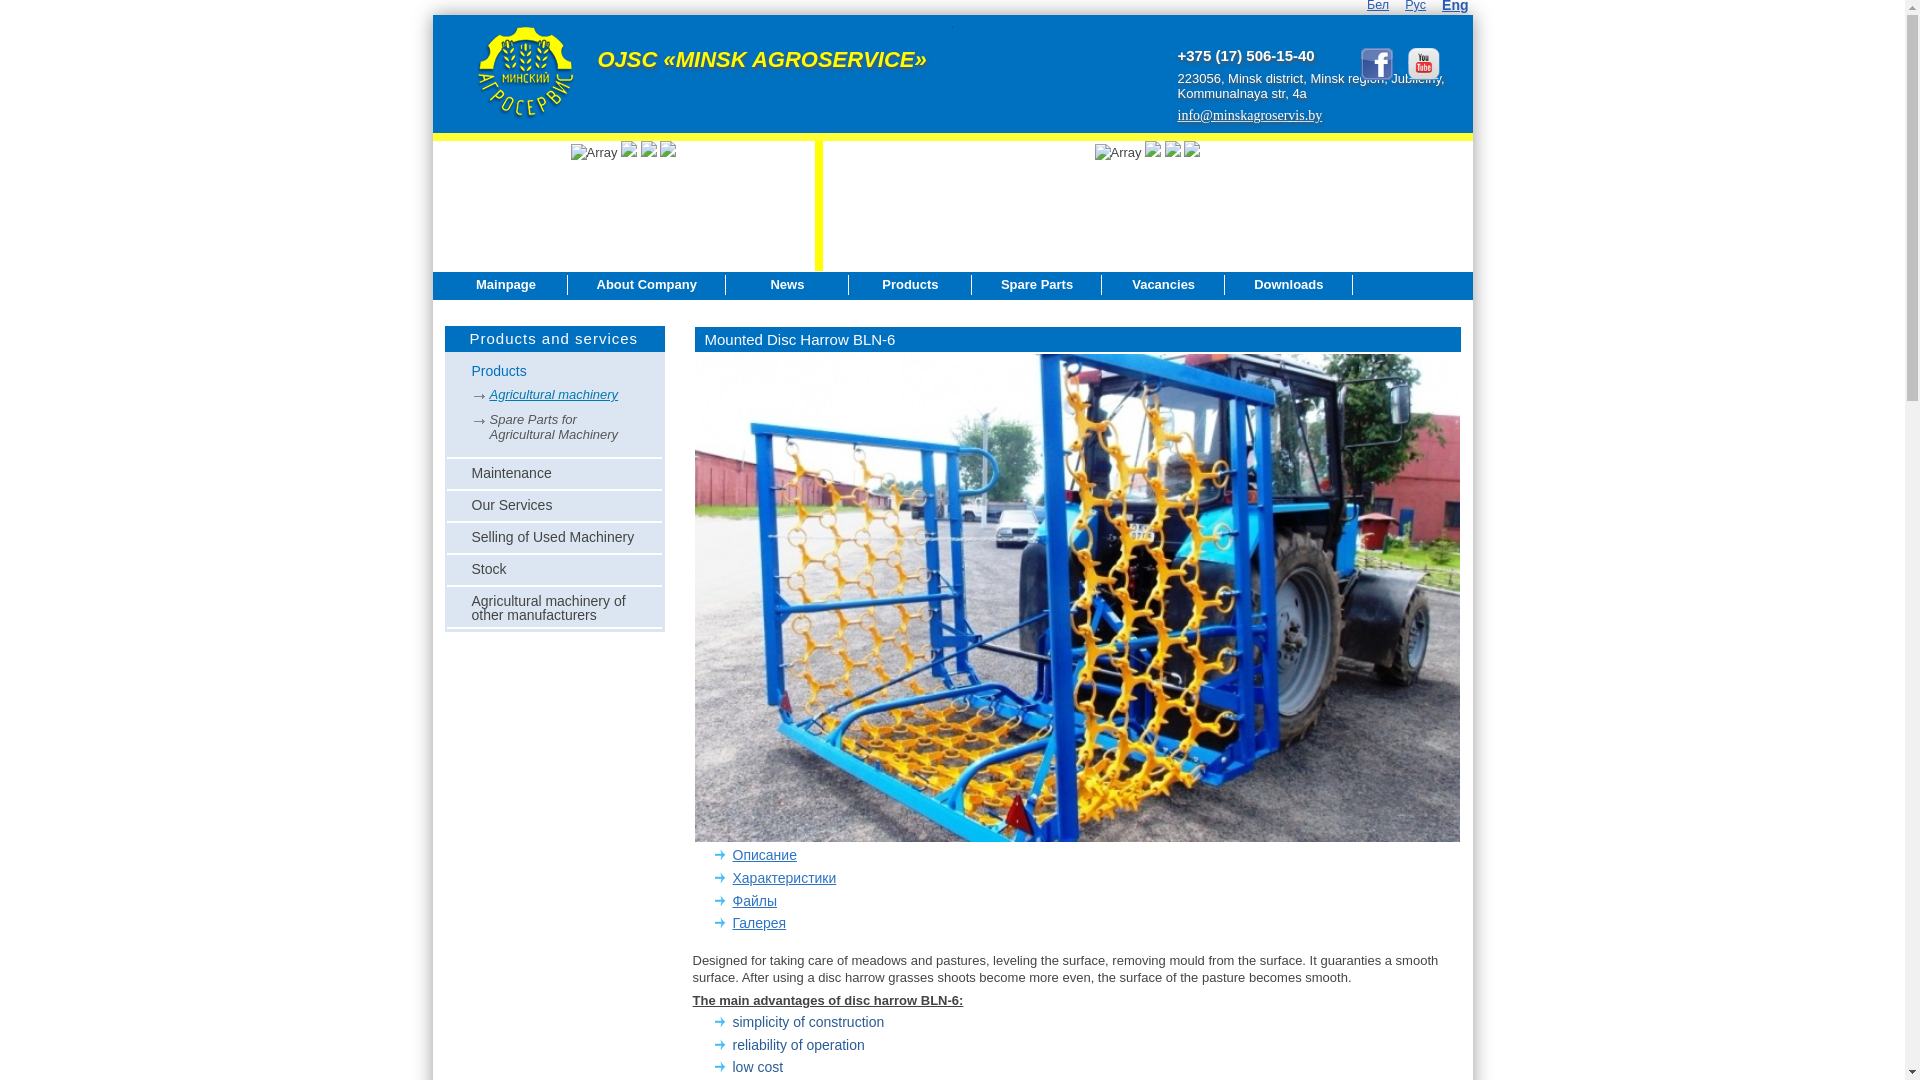  Describe the element at coordinates (555, 429) in the screenshot. I see `Spare Parts for Agricultural Machinery` at that location.